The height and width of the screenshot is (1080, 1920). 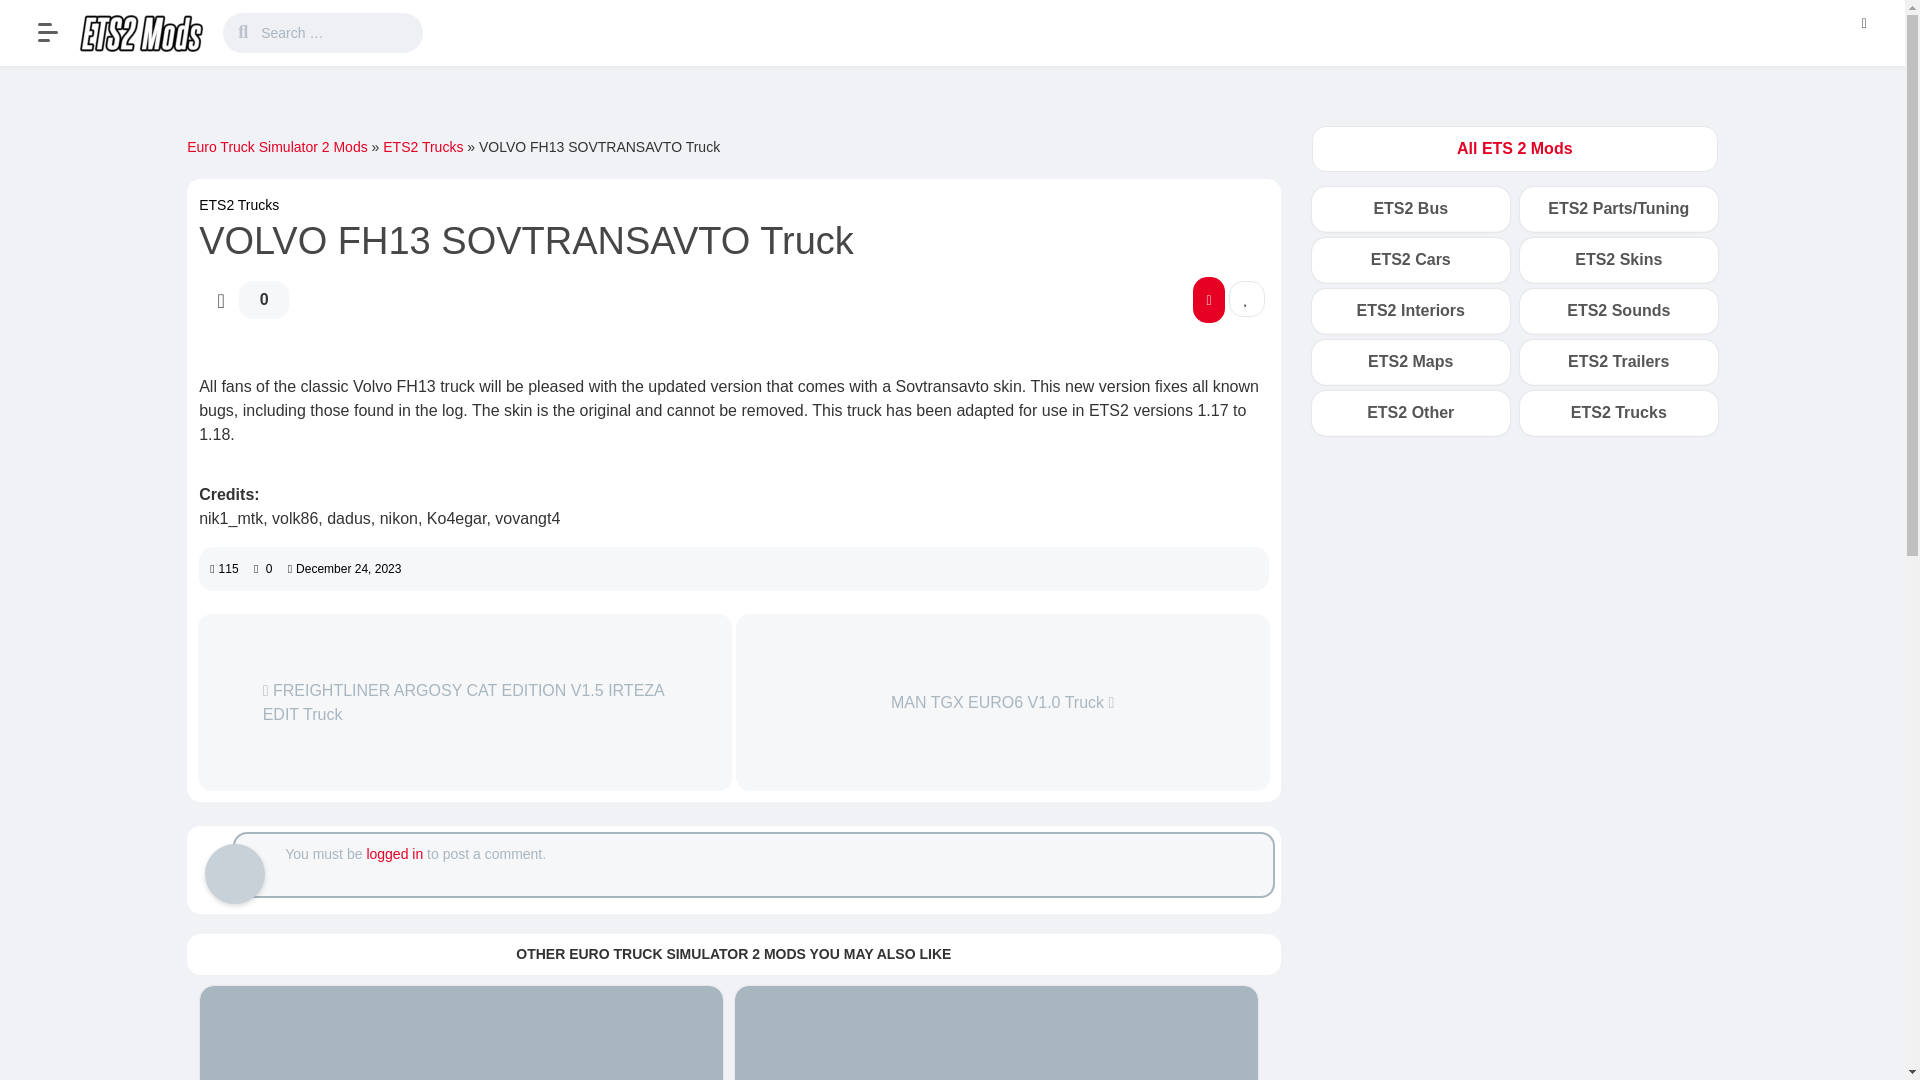 I want to click on Euro Truck Simulator 2 Mods, so click(x=277, y=147).